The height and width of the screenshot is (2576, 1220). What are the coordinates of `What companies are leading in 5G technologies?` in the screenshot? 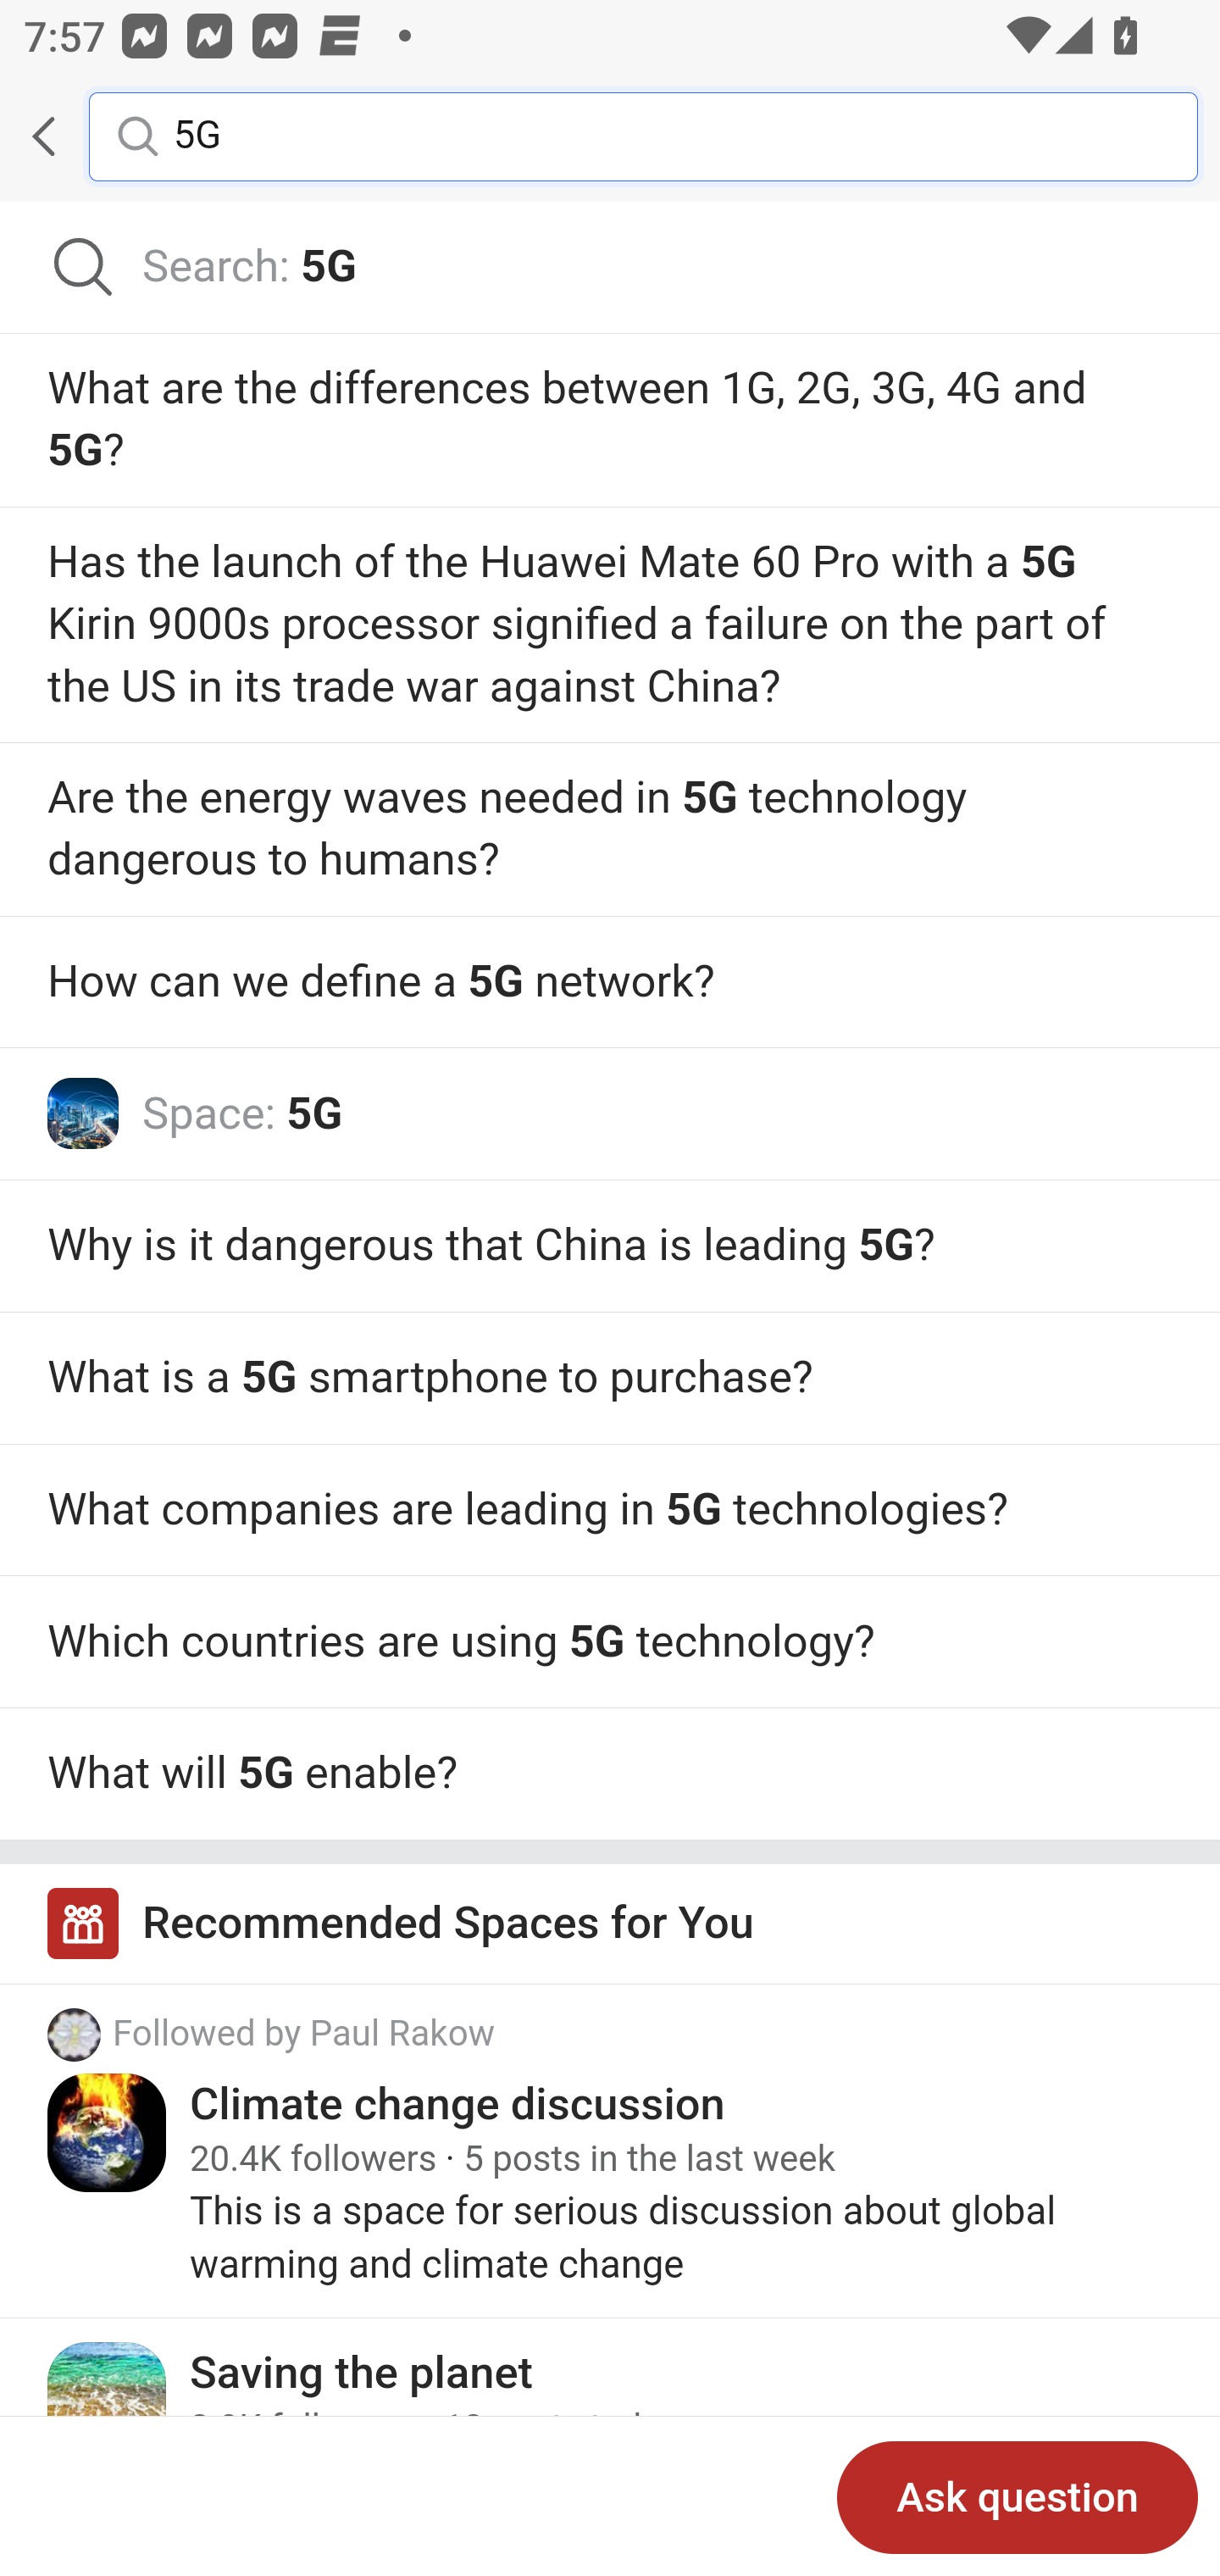 It's located at (610, 1509).